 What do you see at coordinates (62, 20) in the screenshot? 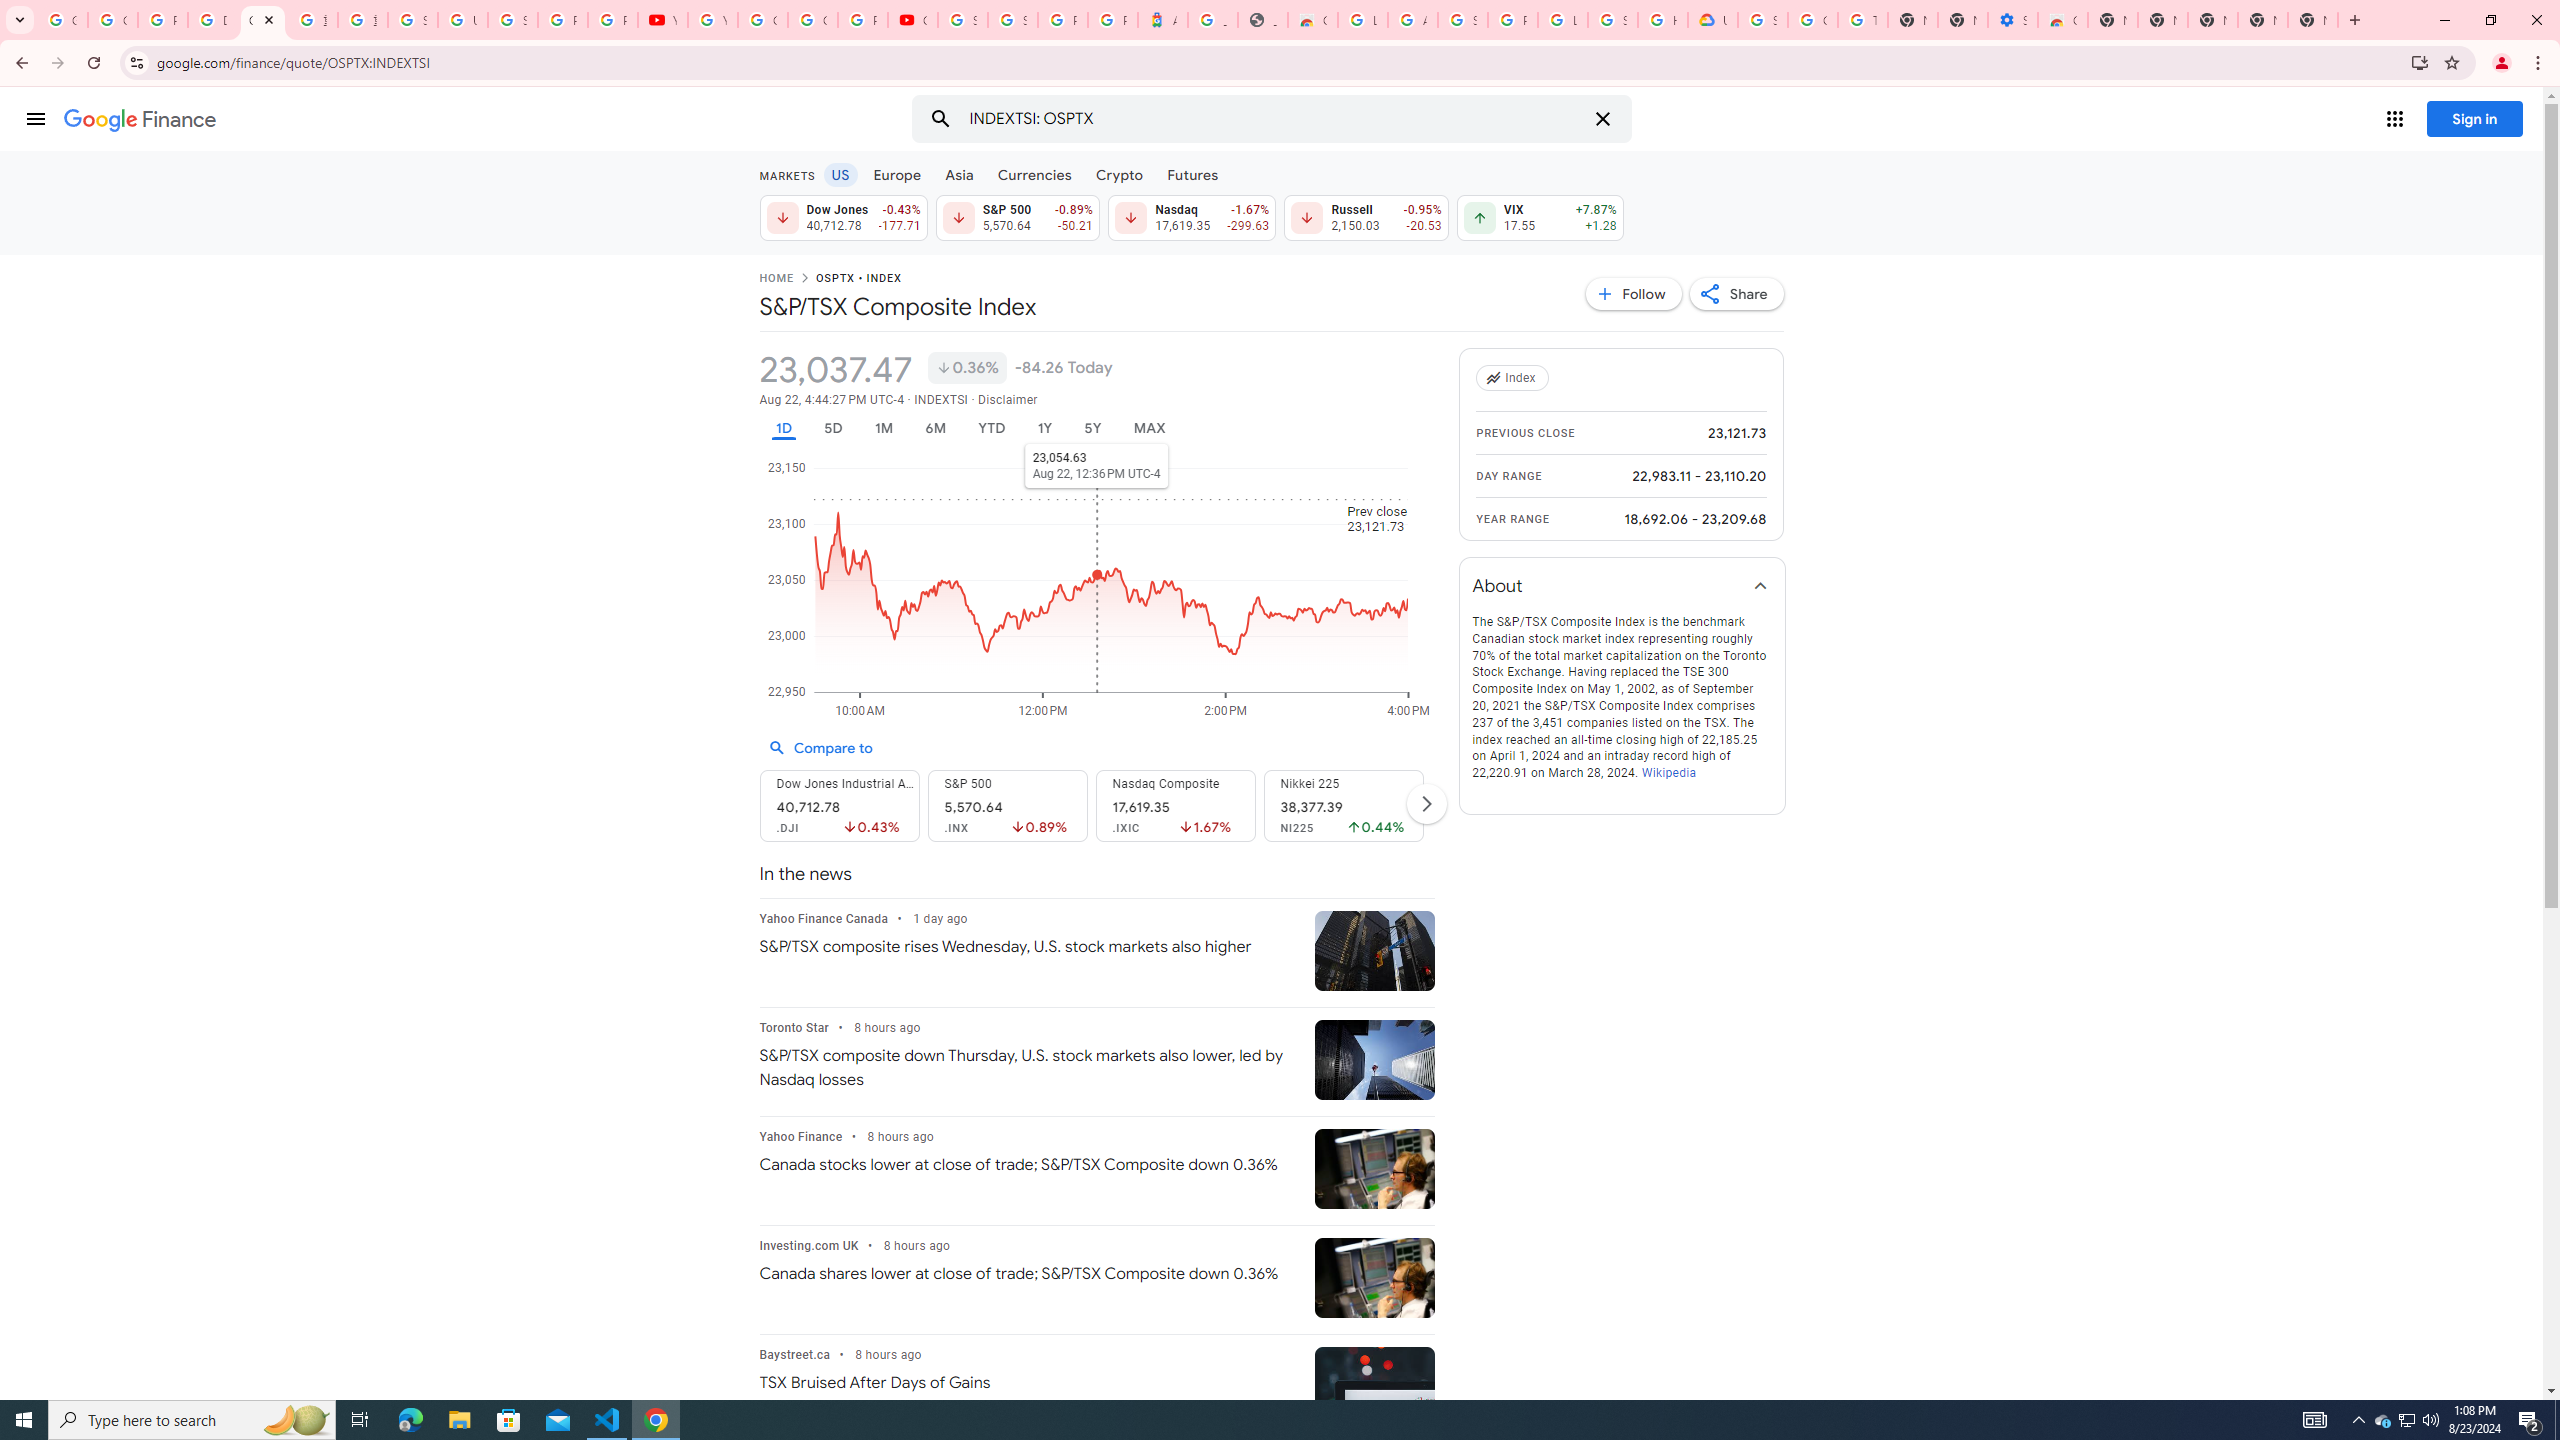
I see `Google Workspace Admin Community` at bounding box center [62, 20].